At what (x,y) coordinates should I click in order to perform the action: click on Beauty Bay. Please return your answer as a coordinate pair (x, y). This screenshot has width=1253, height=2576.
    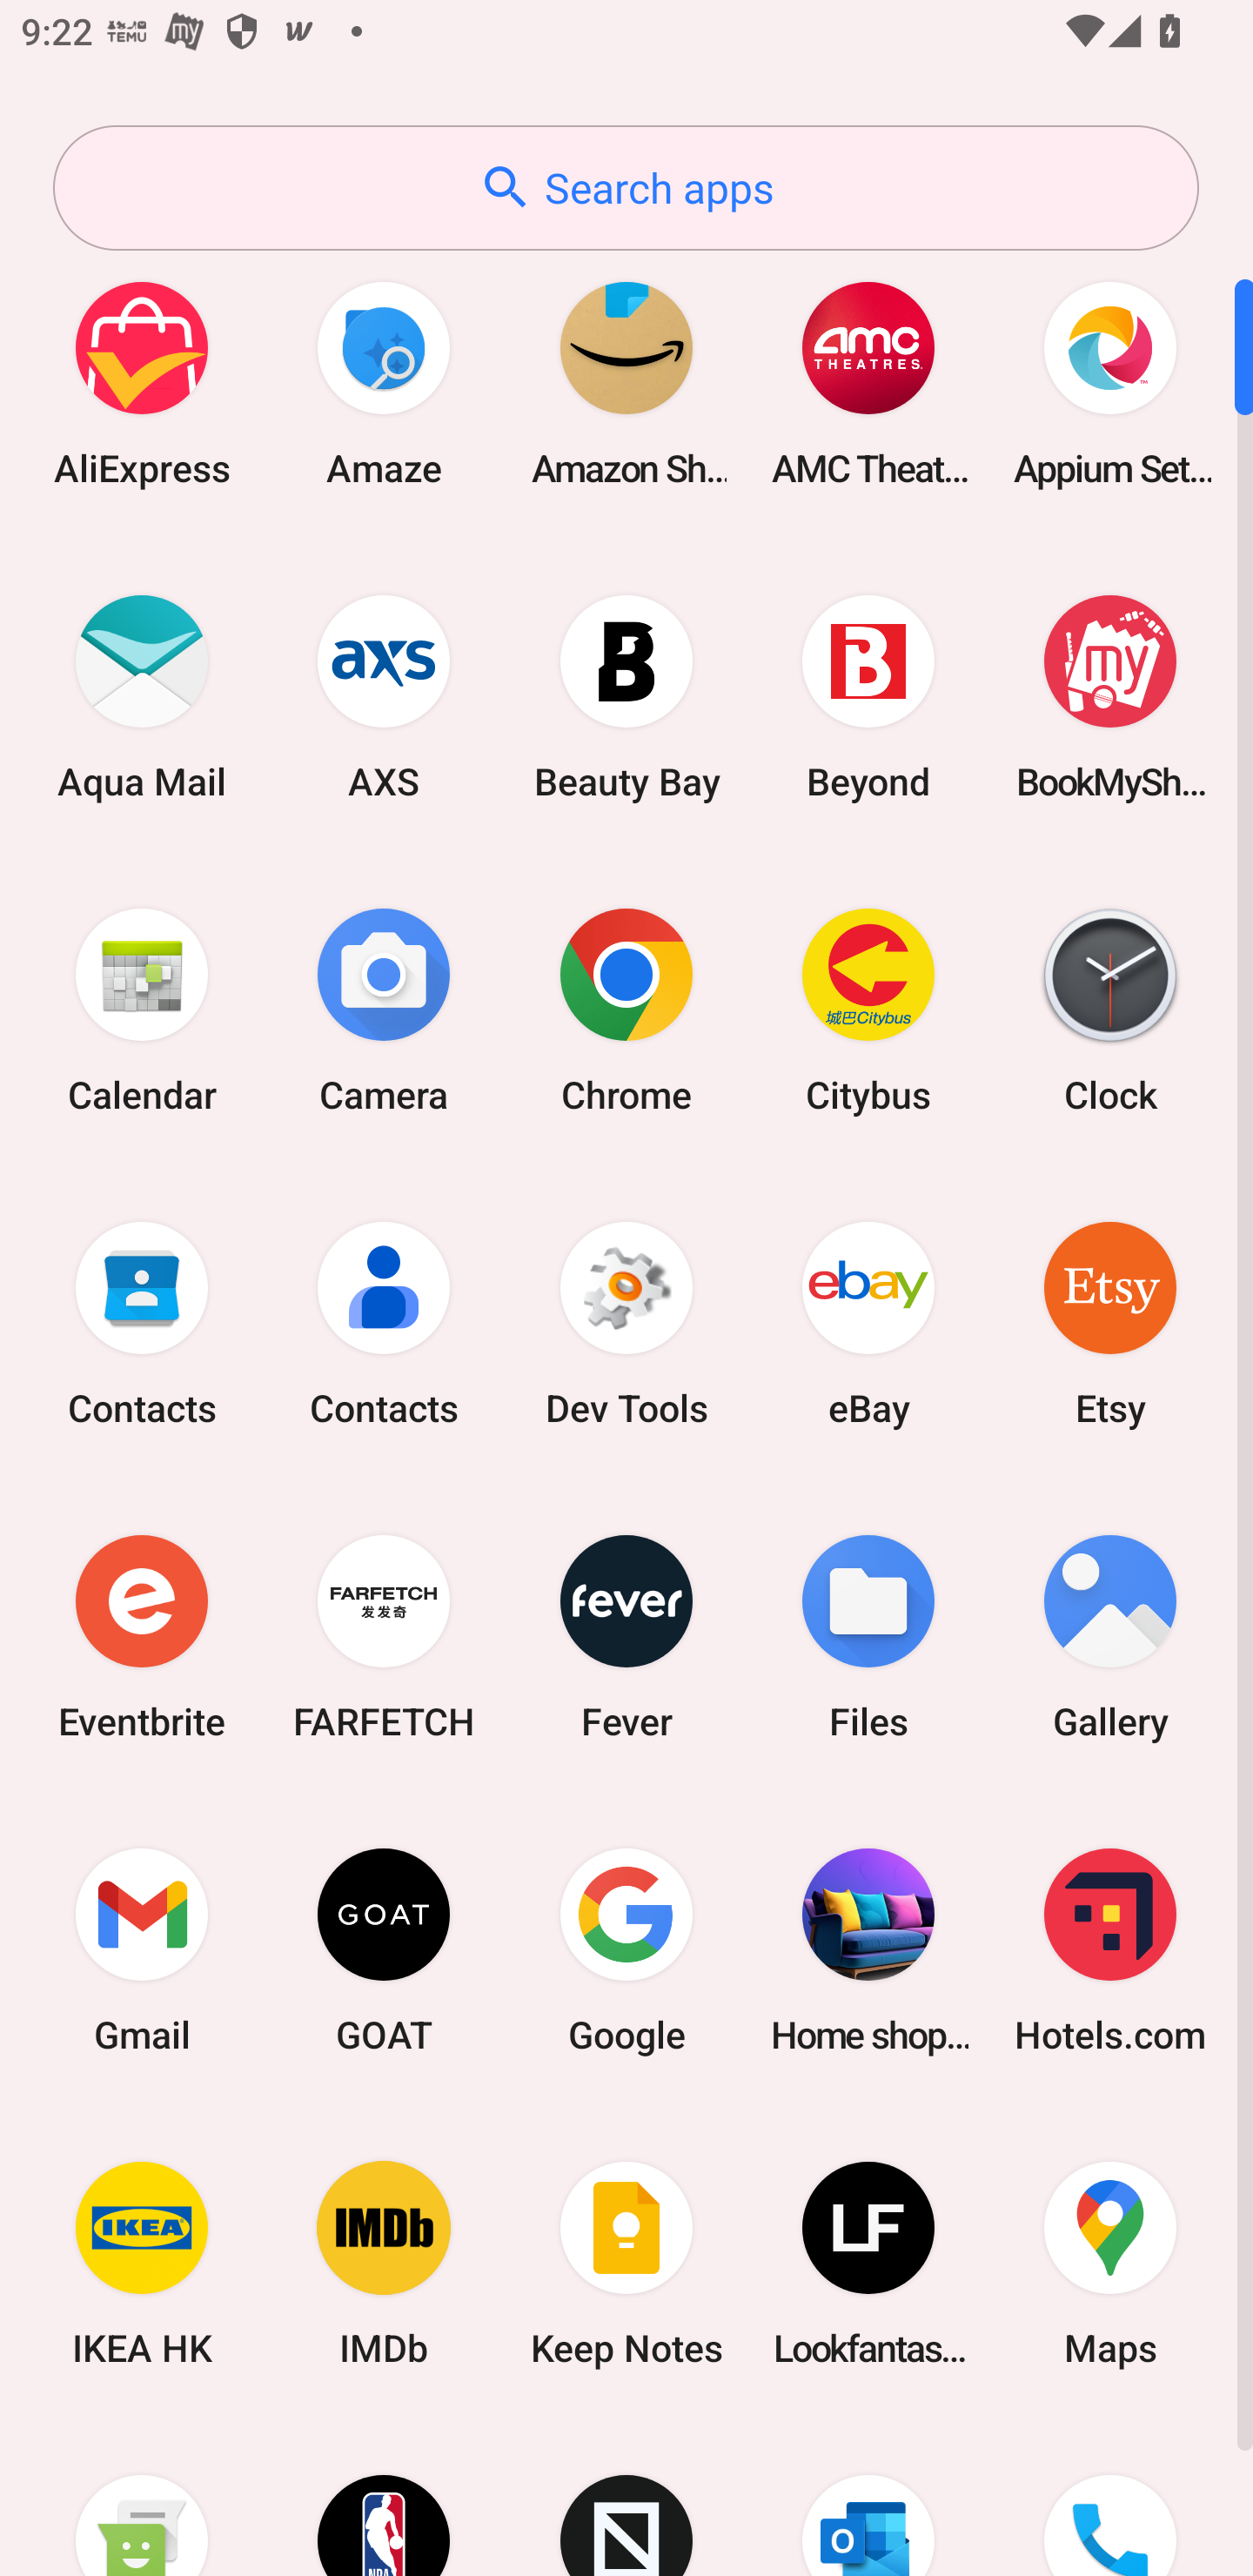
    Looking at the image, I should click on (626, 696).